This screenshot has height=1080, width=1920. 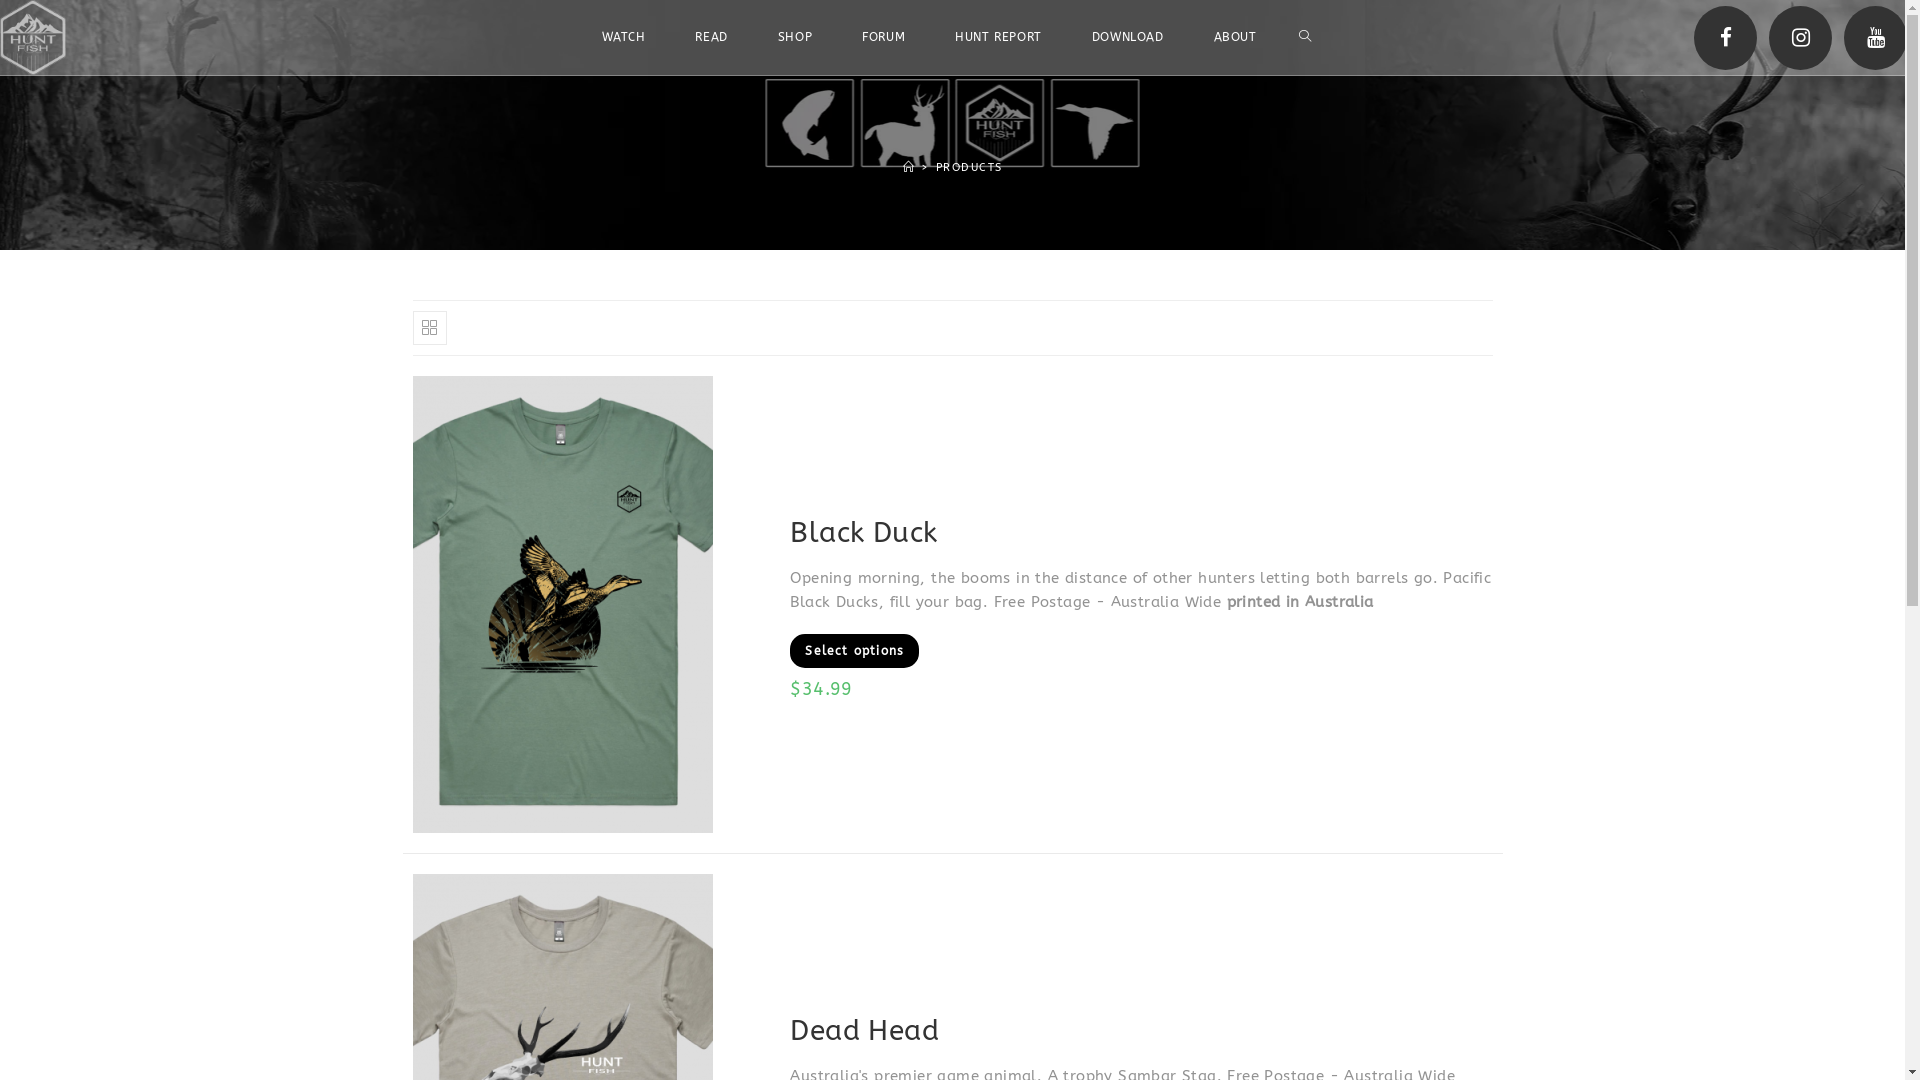 I want to click on Dead Head, so click(x=864, y=1031).